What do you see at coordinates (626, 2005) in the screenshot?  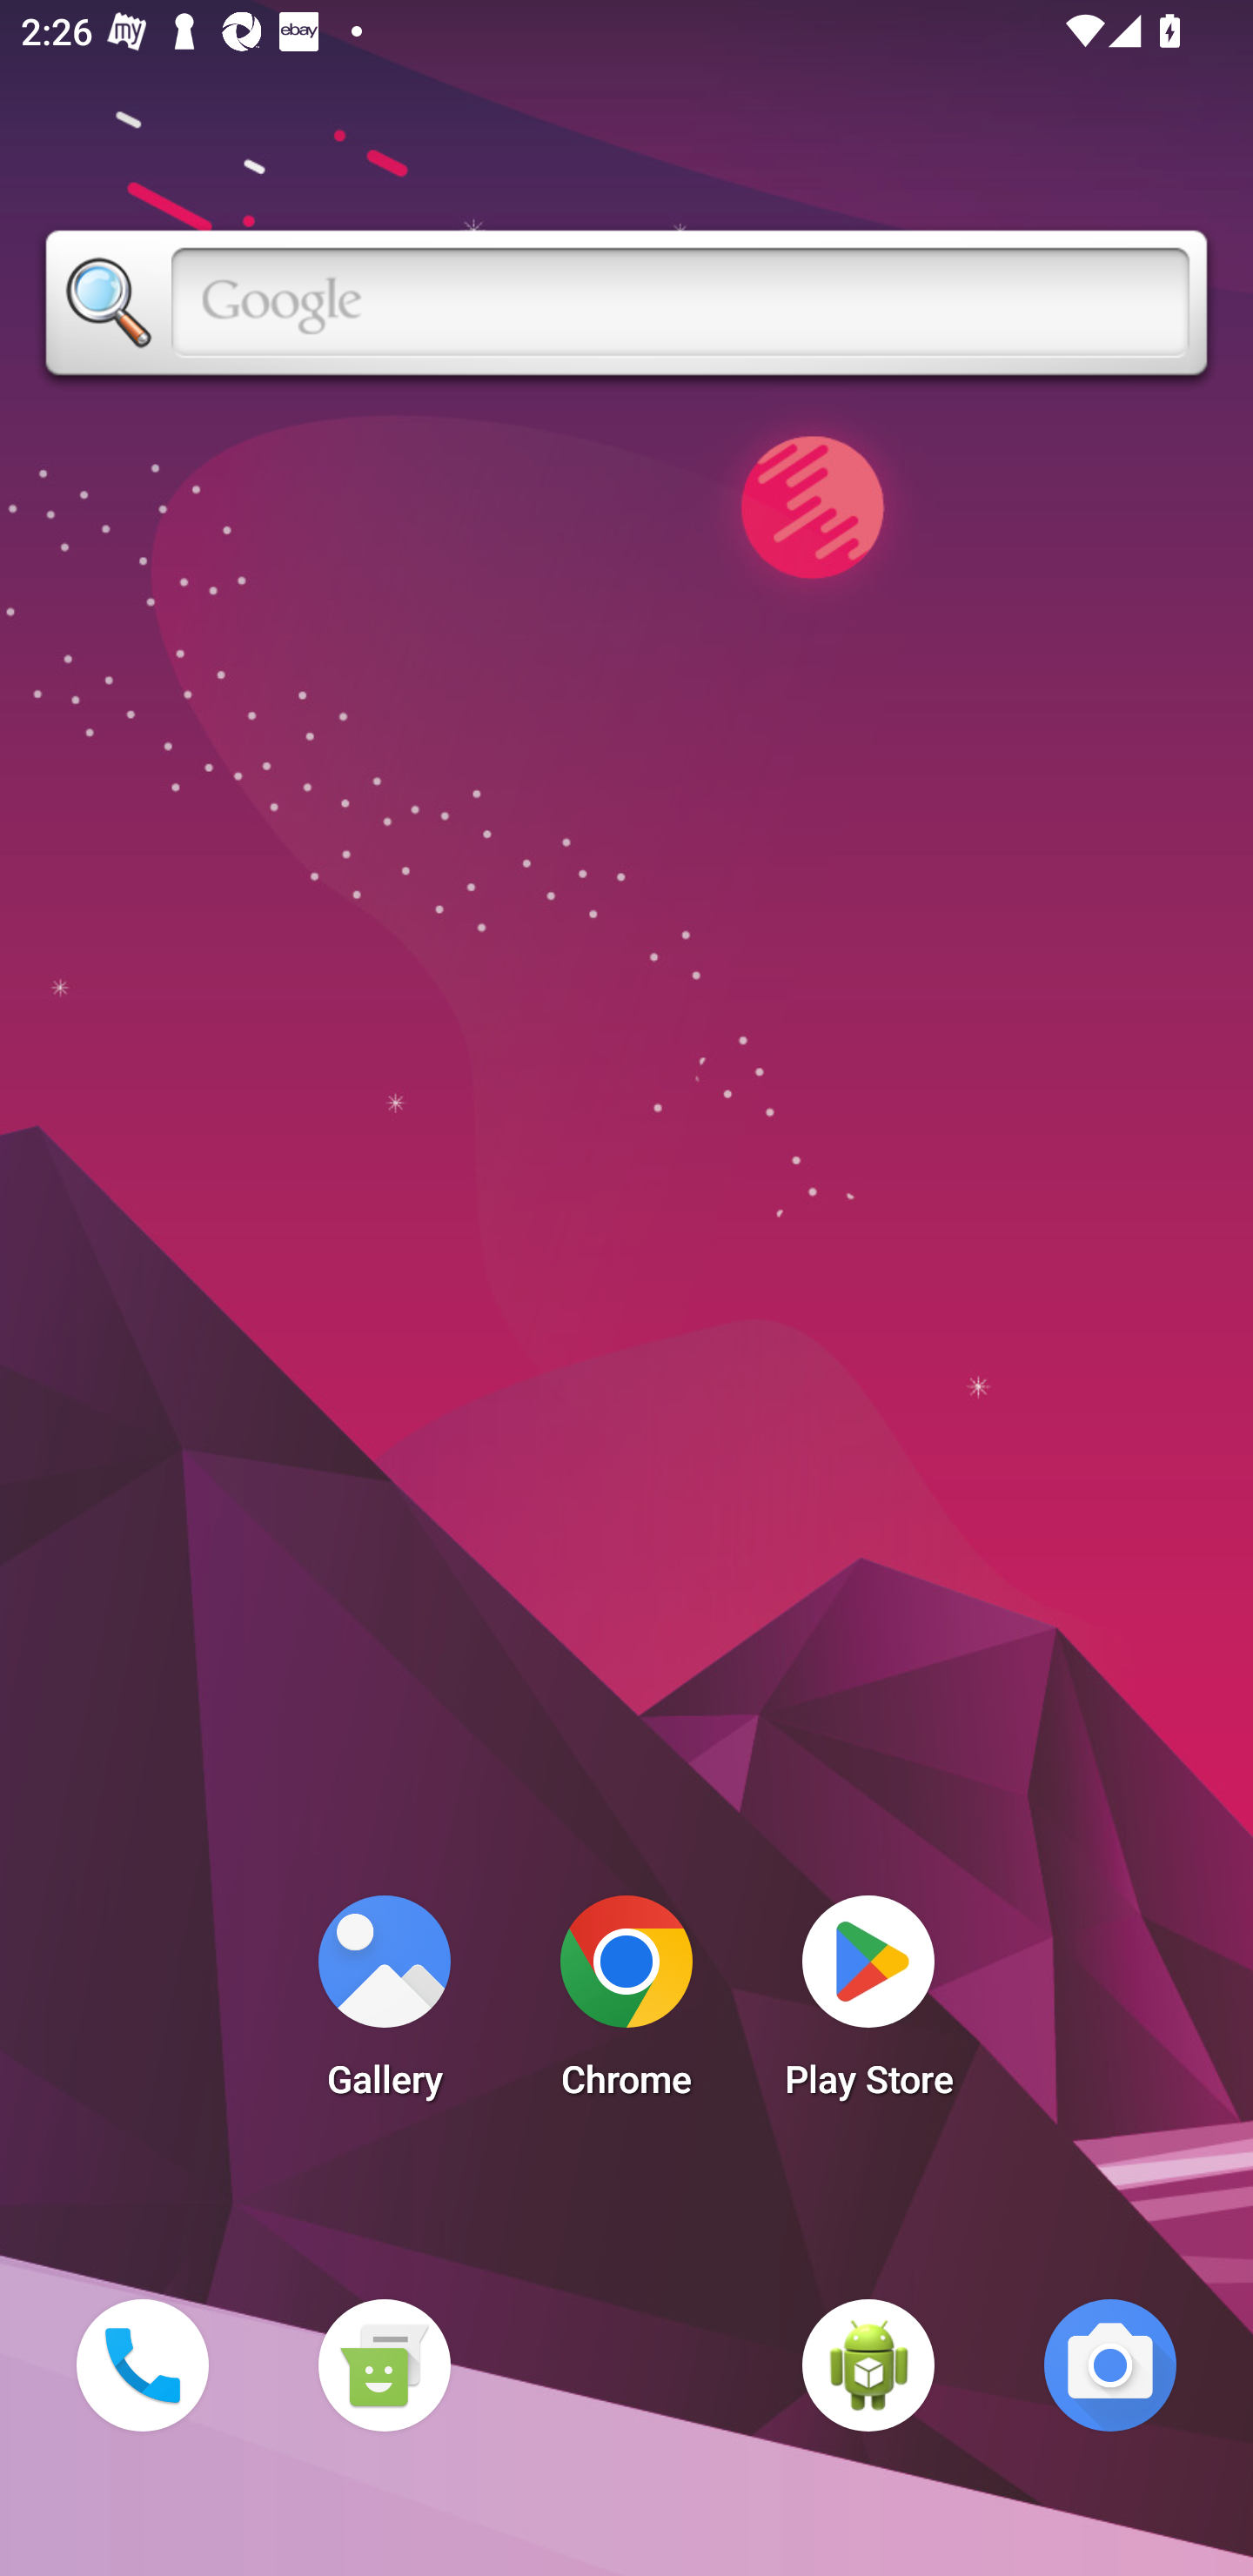 I see `Chrome` at bounding box center [626, 2005].